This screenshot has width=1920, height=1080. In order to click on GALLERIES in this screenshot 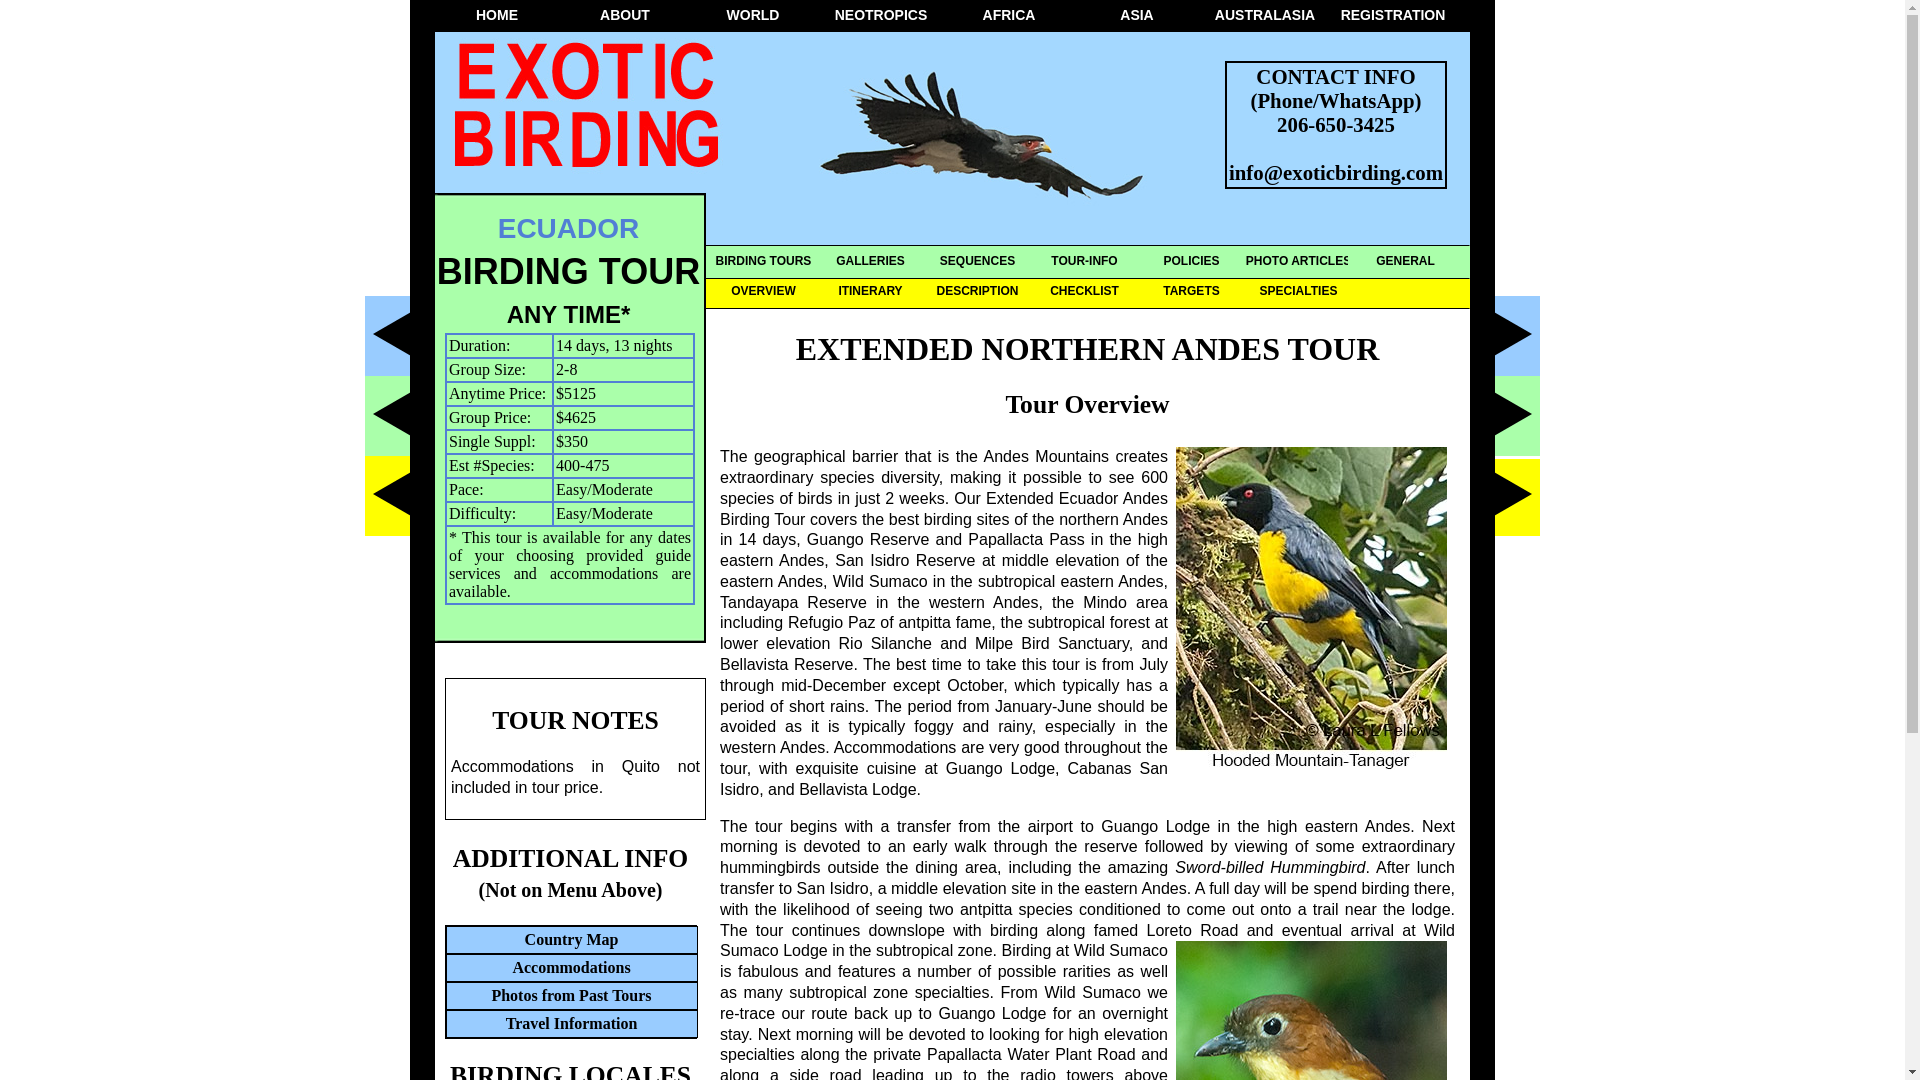, I will do `click(868, 262)`.